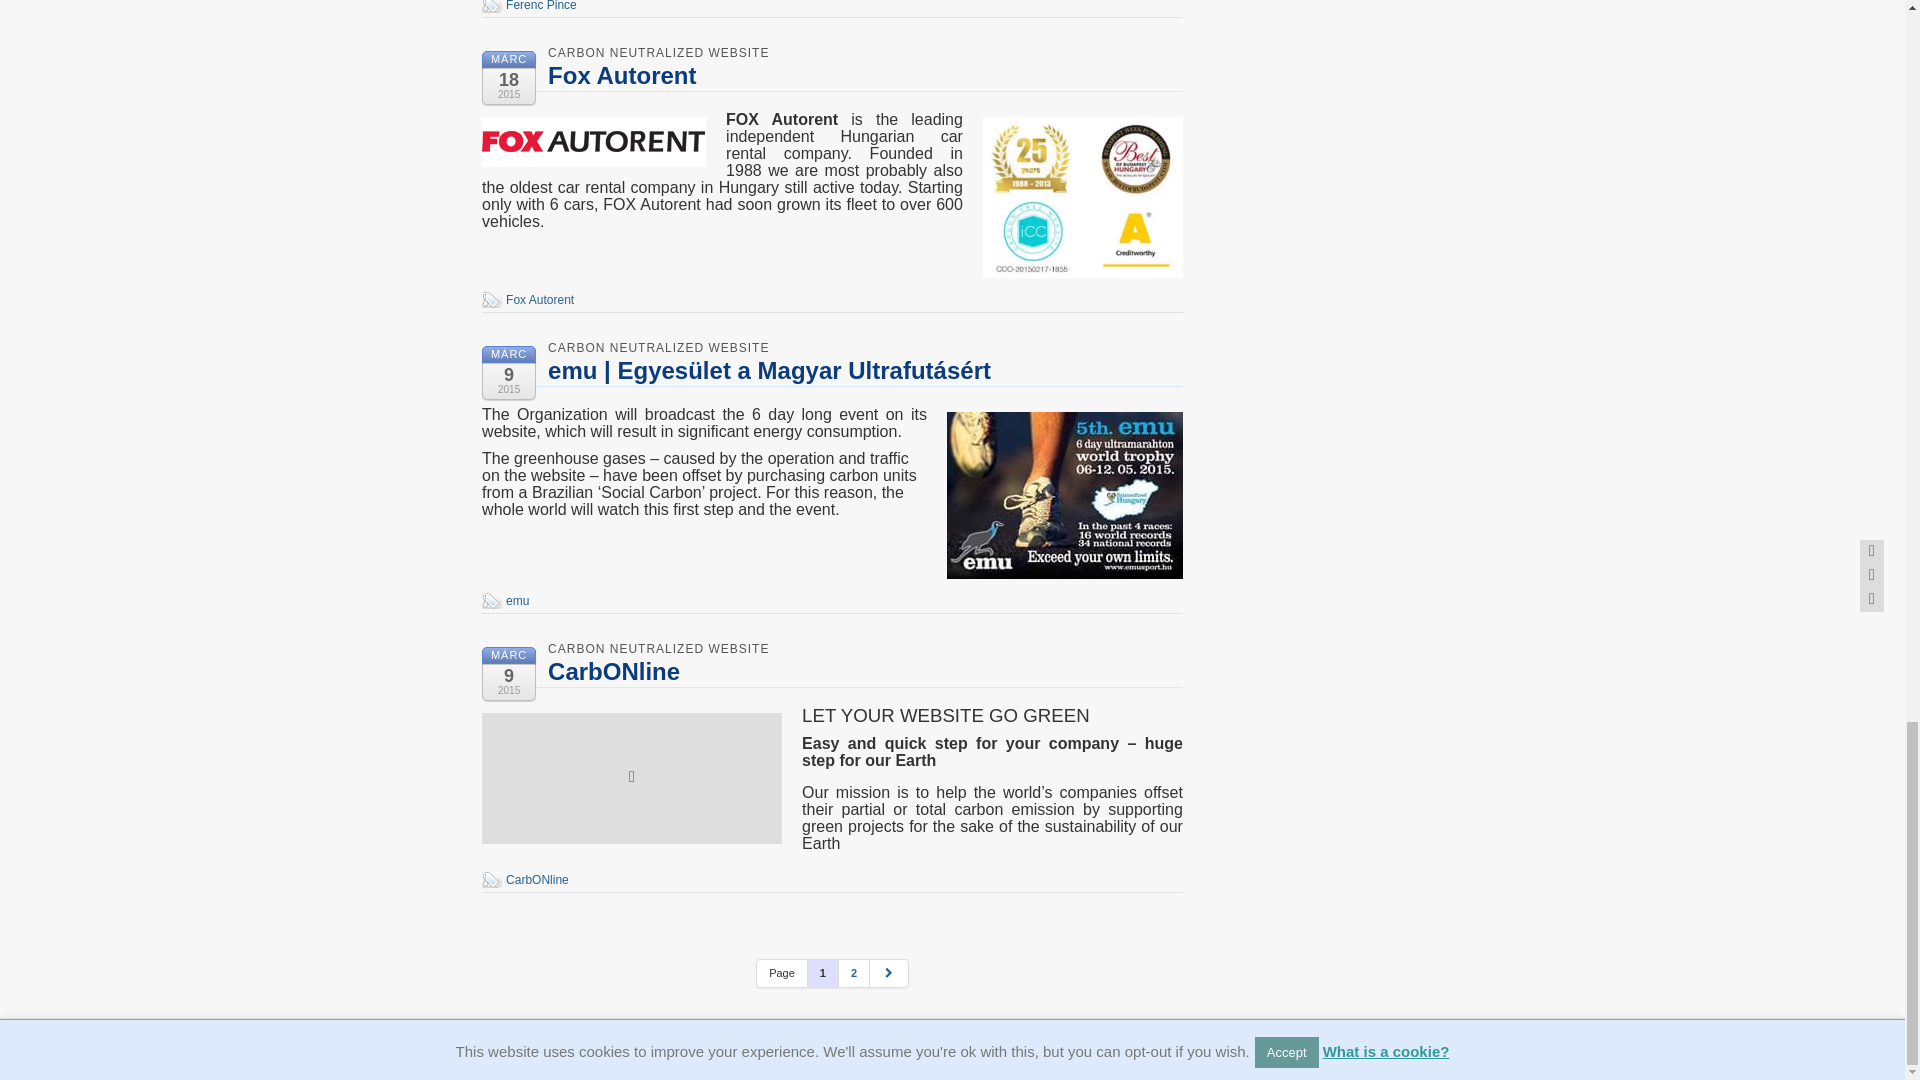 The width and height of the screenshot is (1920, 1080). Describe the element at coordinates (1246, 1047) in the screenshot. I see `Makes it Cool` at that location.